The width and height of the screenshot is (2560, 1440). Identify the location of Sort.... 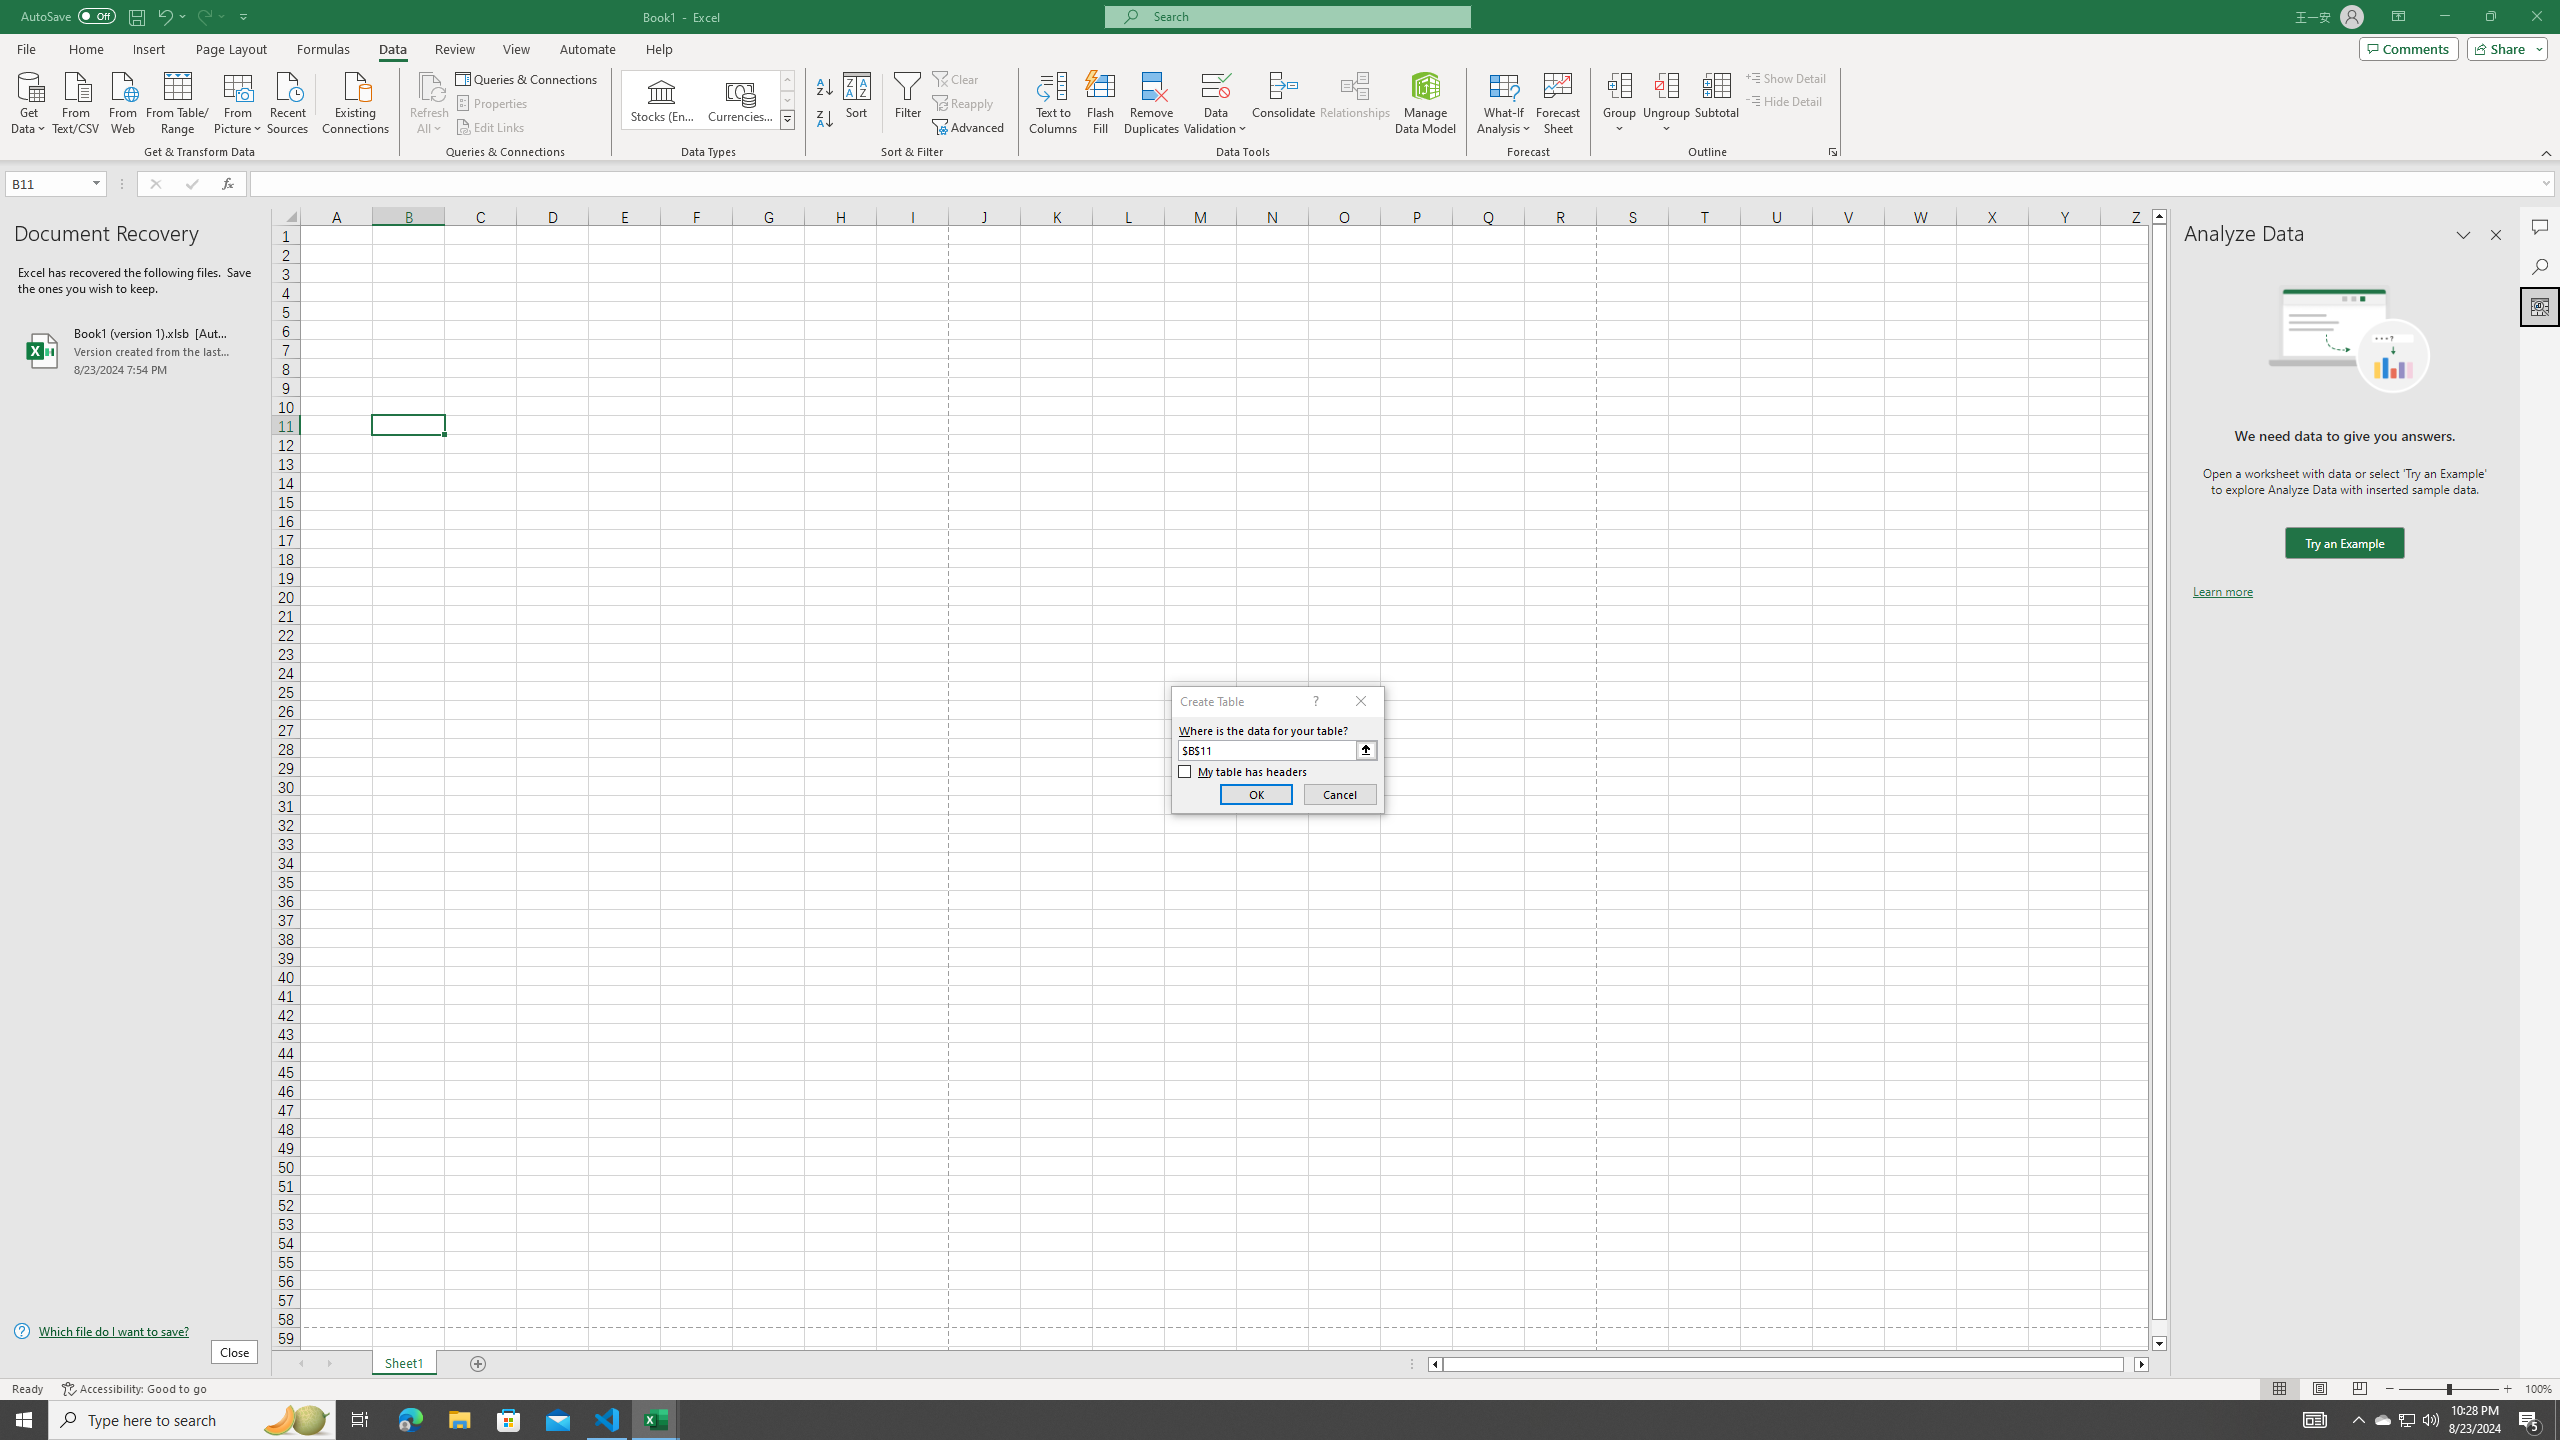
(858, 103).